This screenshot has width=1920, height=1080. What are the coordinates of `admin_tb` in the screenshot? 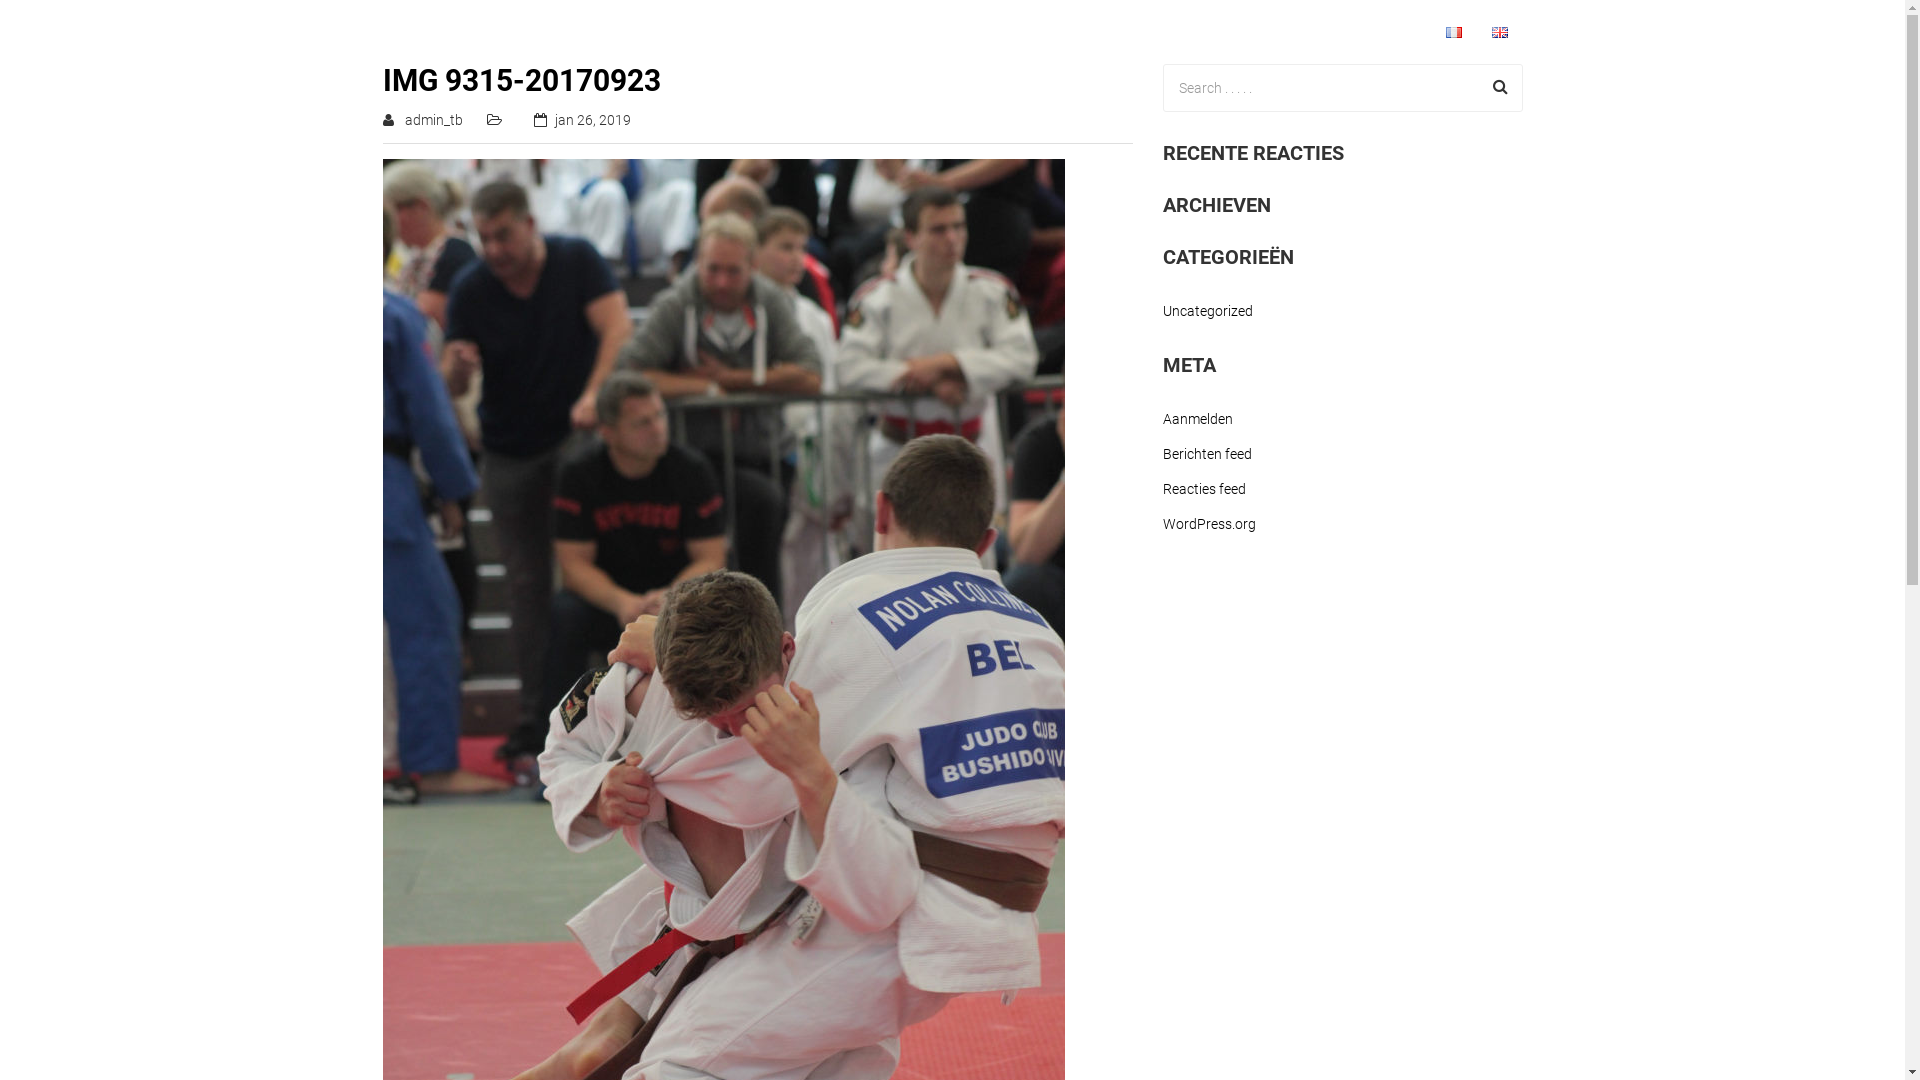 It's located at (433, 120).